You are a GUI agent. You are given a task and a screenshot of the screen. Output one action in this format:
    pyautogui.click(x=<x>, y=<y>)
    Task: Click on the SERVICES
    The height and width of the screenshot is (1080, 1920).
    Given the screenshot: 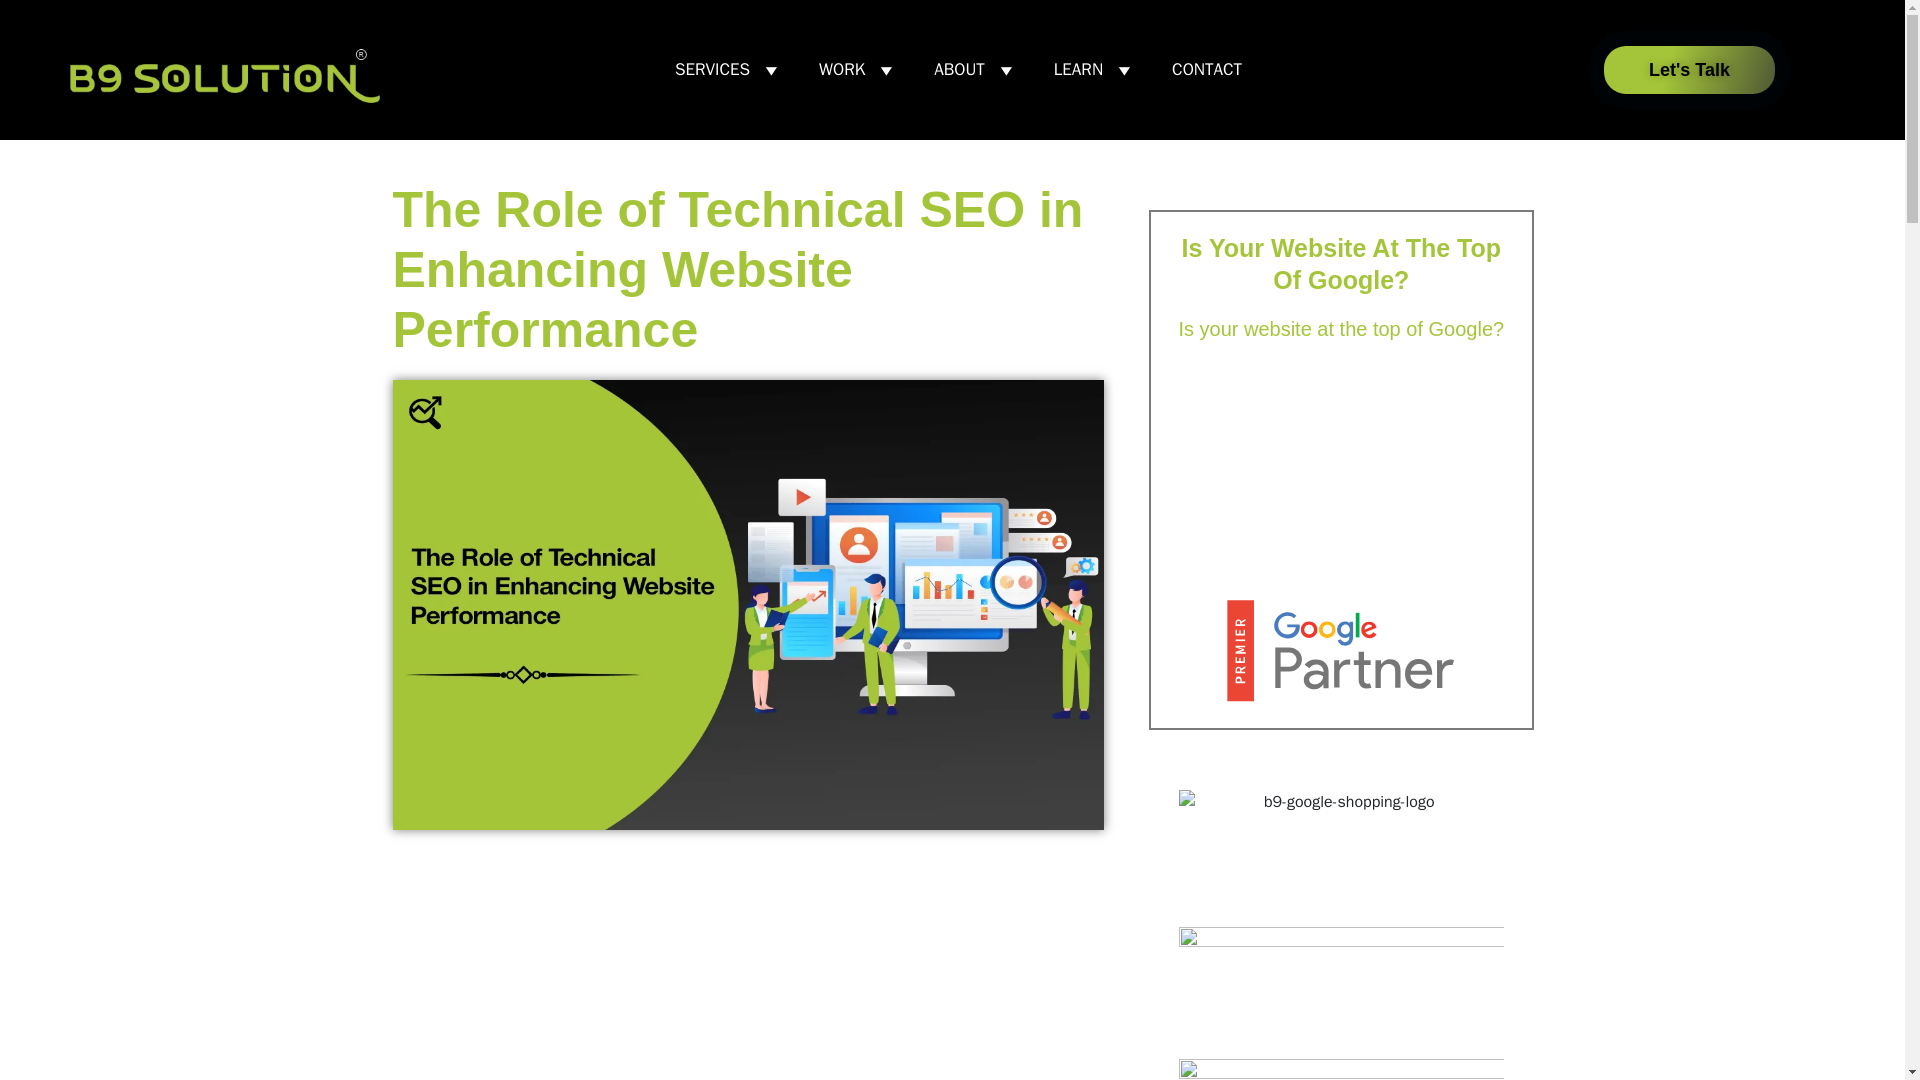 What is the action you would take?
    pyautogui.click(x=729, y=69)
    